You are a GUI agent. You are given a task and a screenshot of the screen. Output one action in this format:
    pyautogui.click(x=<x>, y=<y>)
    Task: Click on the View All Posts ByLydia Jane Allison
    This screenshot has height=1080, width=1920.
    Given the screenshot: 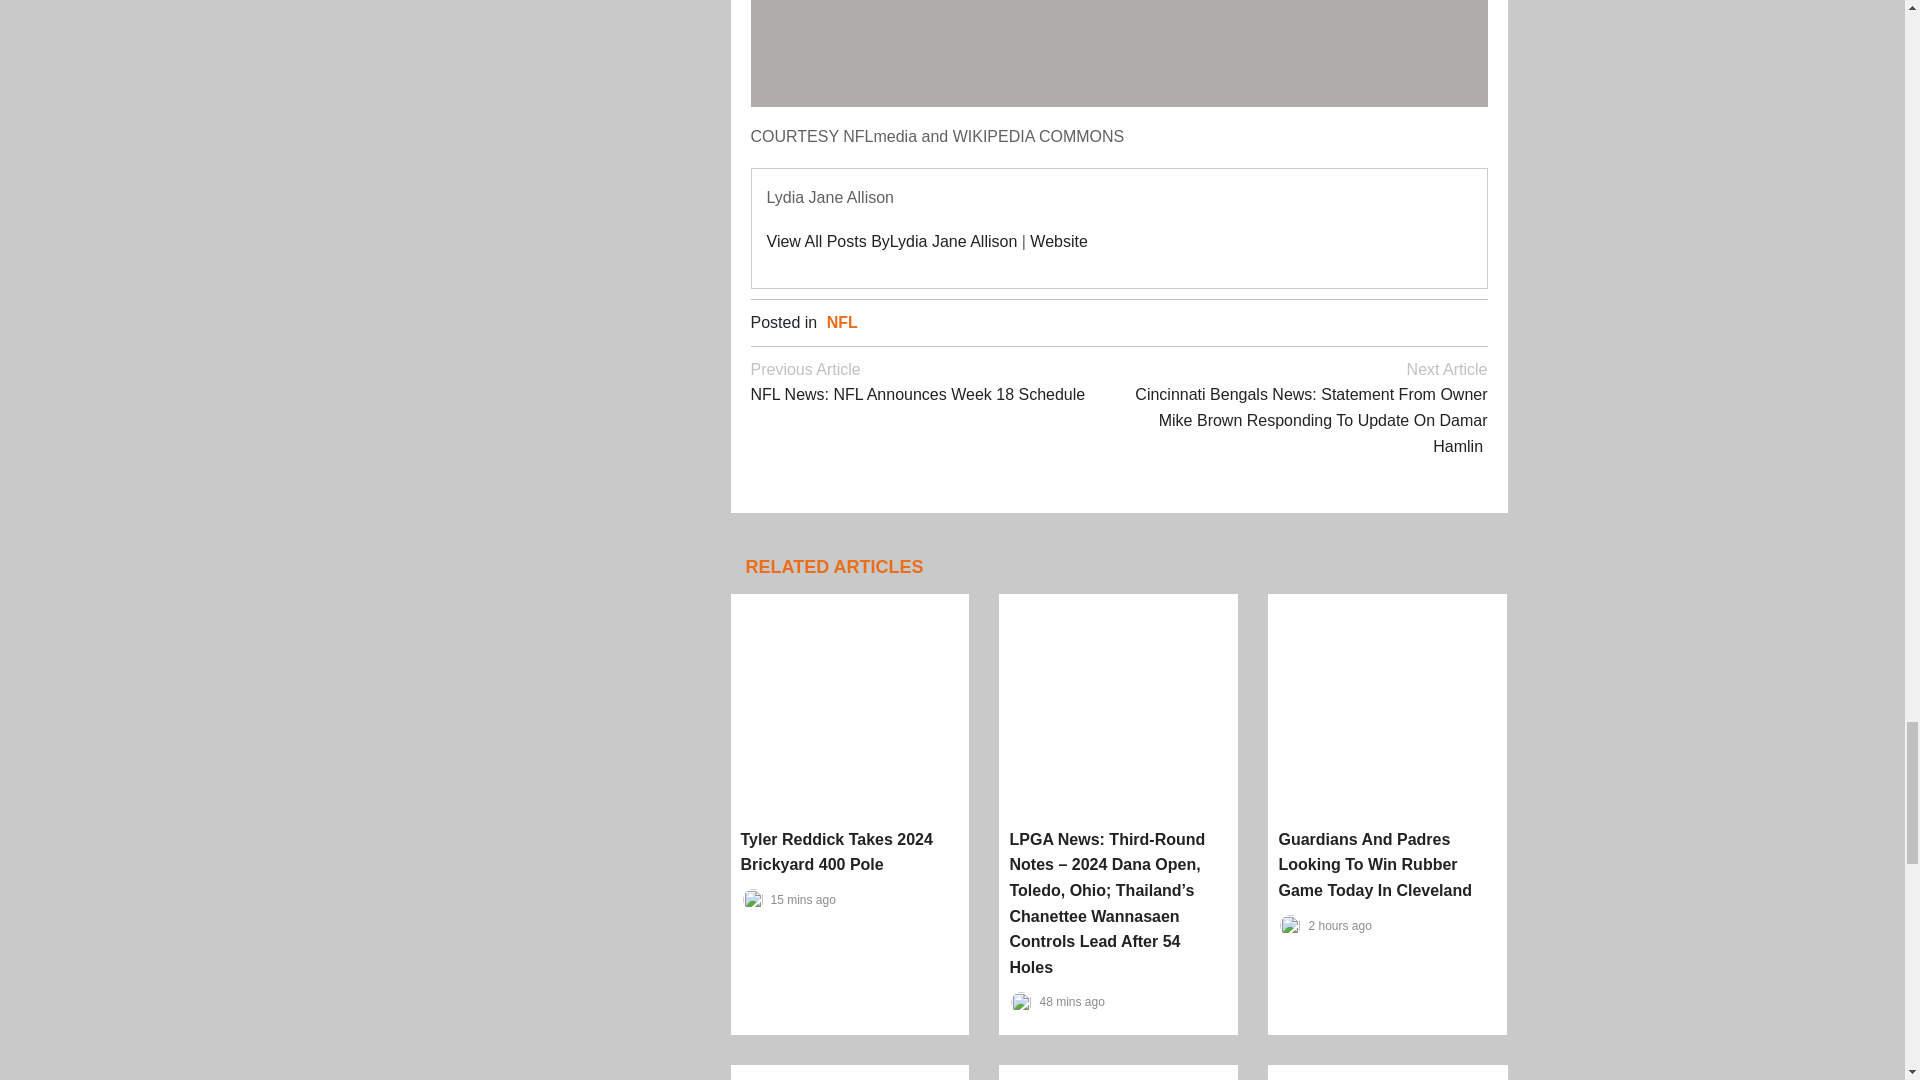 What is the action you would take?
    pyautogui.click(x=892, y=241)
    